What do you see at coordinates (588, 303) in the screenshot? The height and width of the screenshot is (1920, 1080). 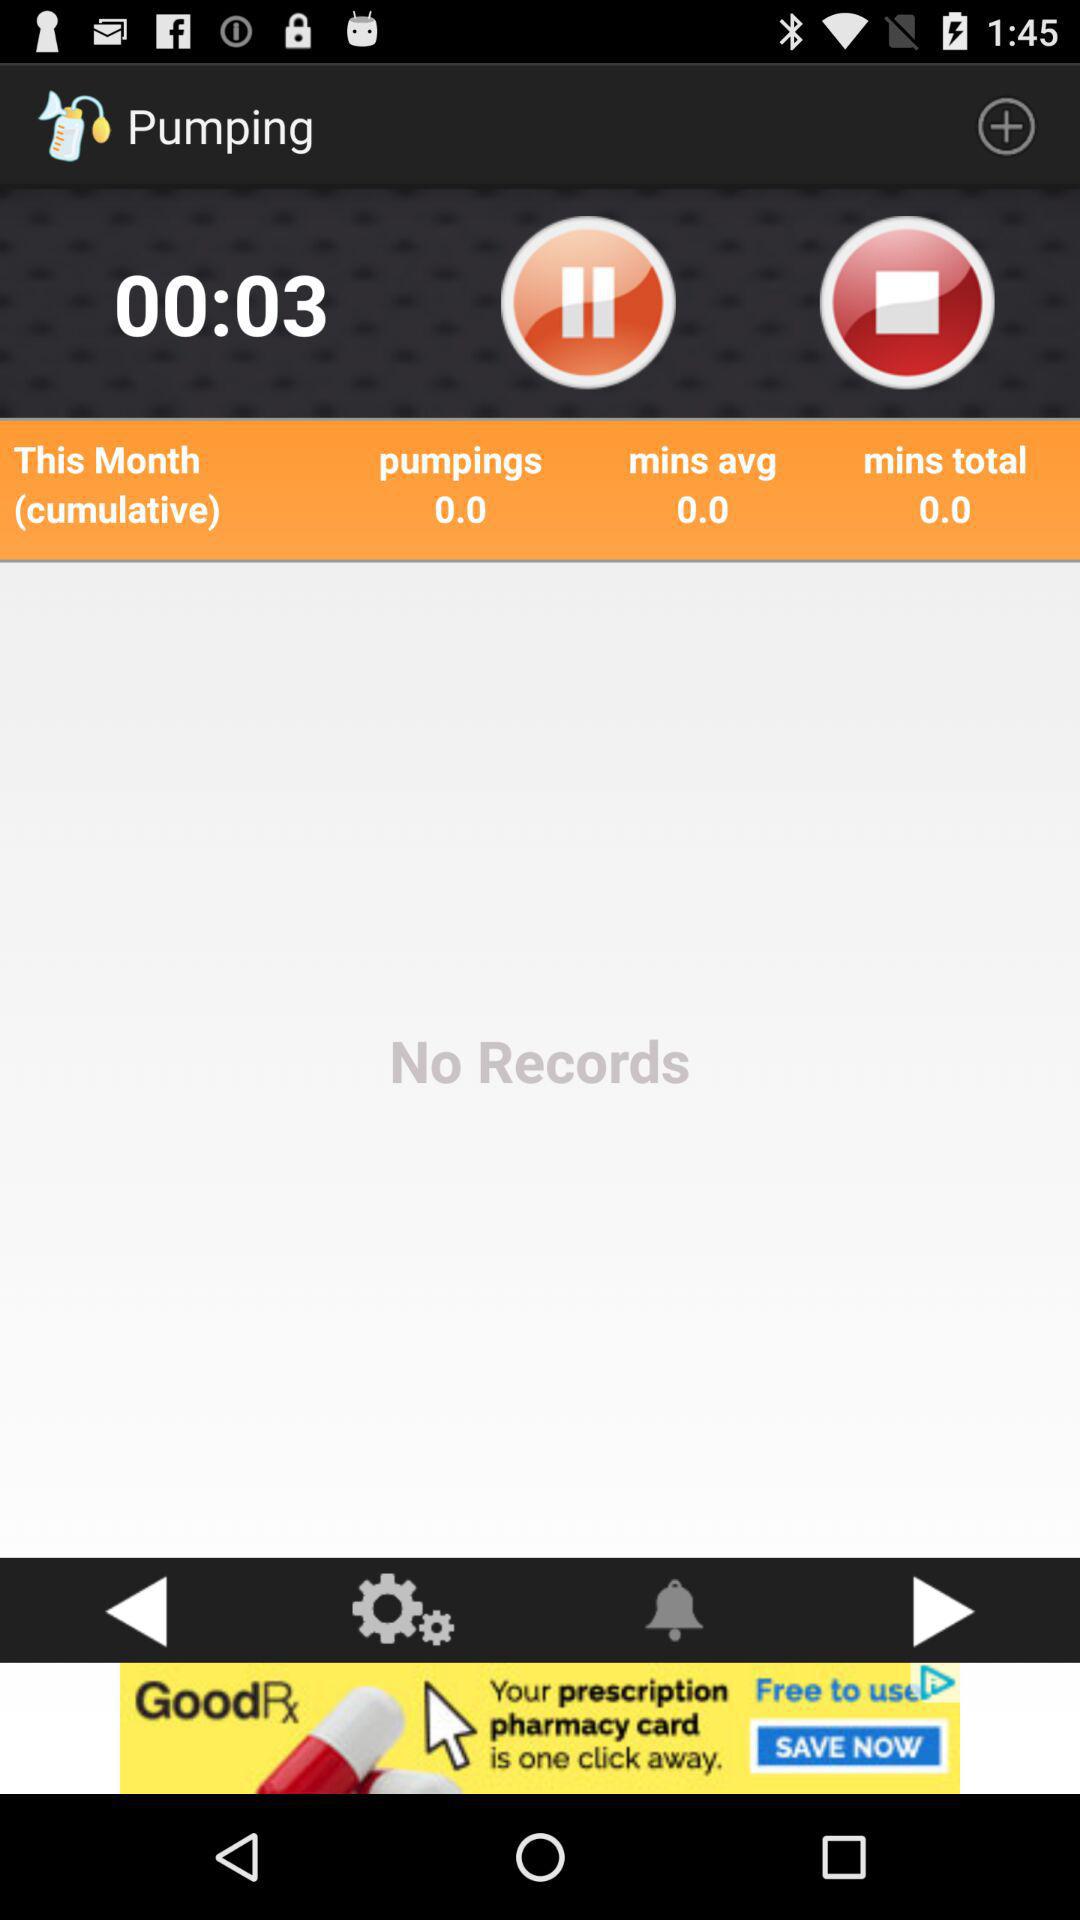 I see `pause button` at bounding box center [588, 303].